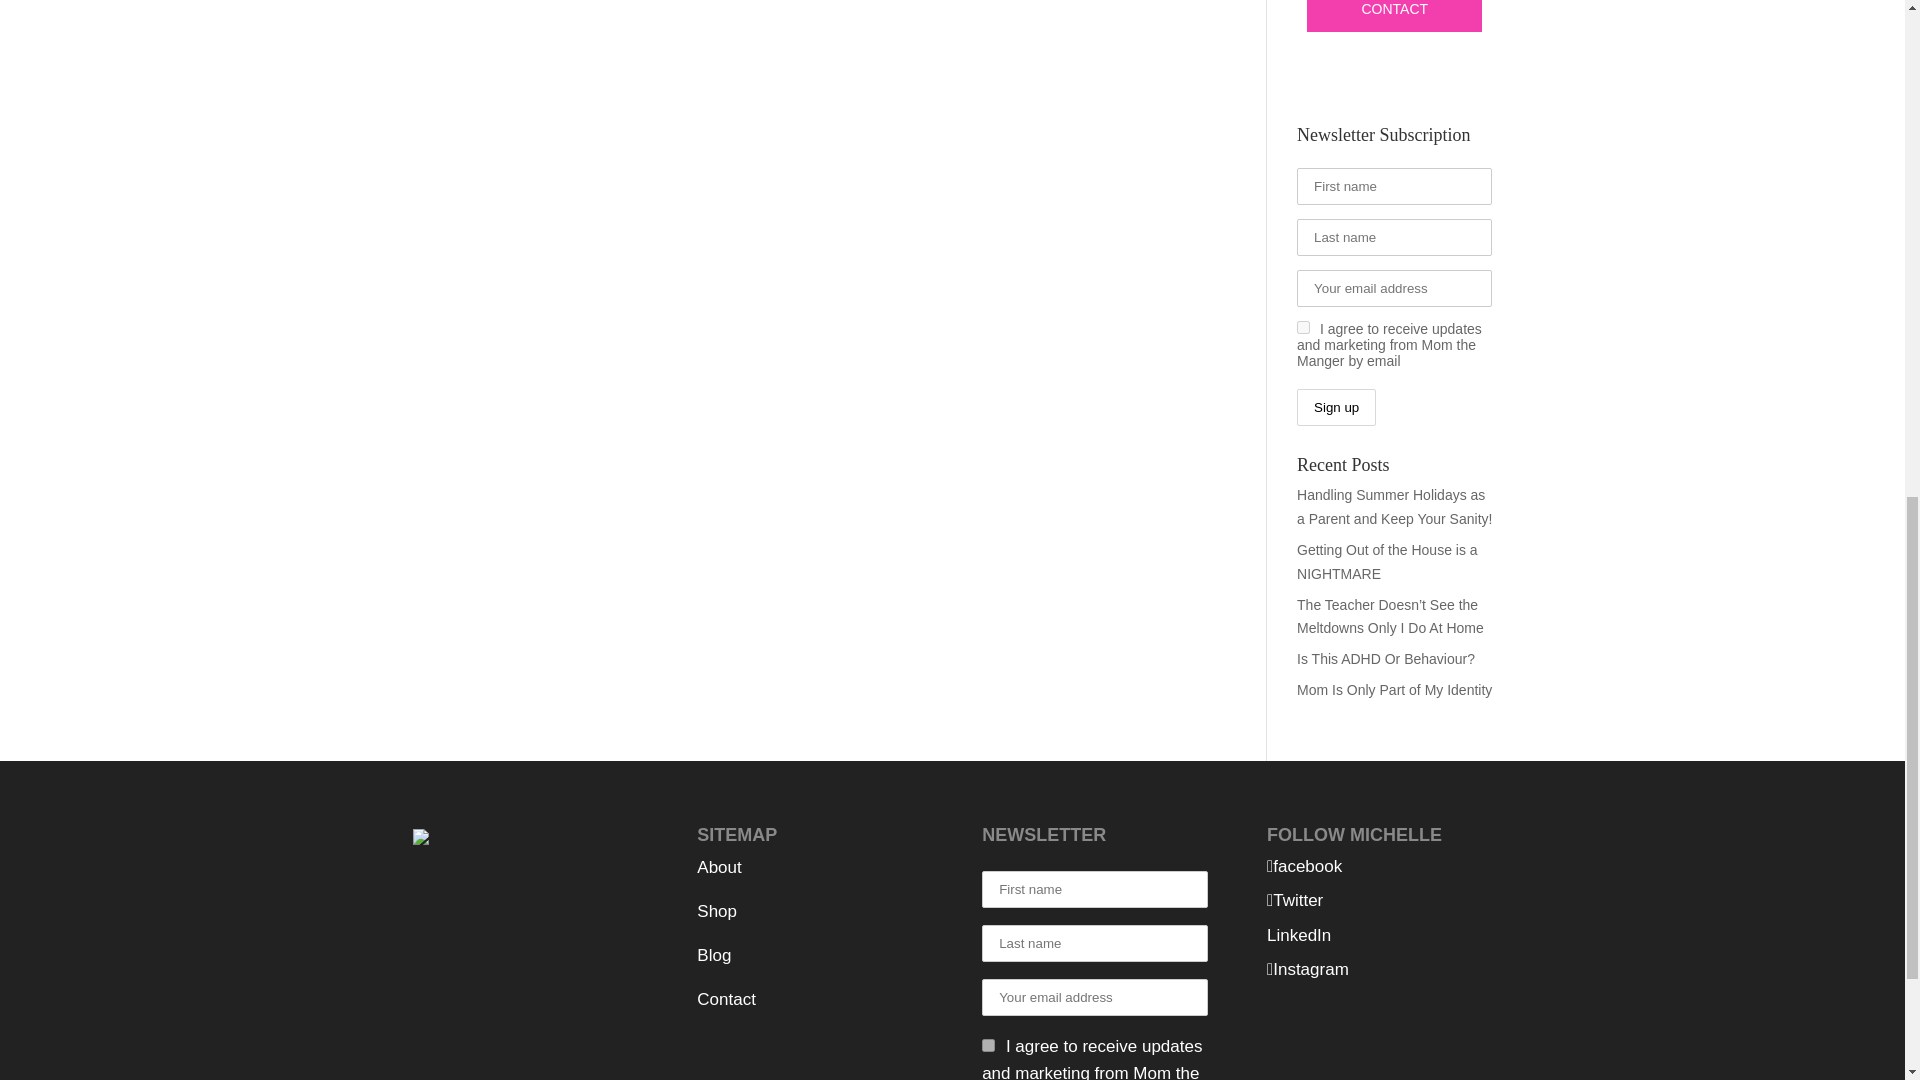 The height and width of the screenshot is (1080, 1920). What do you see at coordinates (988, 1044) in the screenshot?
I see `28b4cdc097` at bounding box center [988, 1044].